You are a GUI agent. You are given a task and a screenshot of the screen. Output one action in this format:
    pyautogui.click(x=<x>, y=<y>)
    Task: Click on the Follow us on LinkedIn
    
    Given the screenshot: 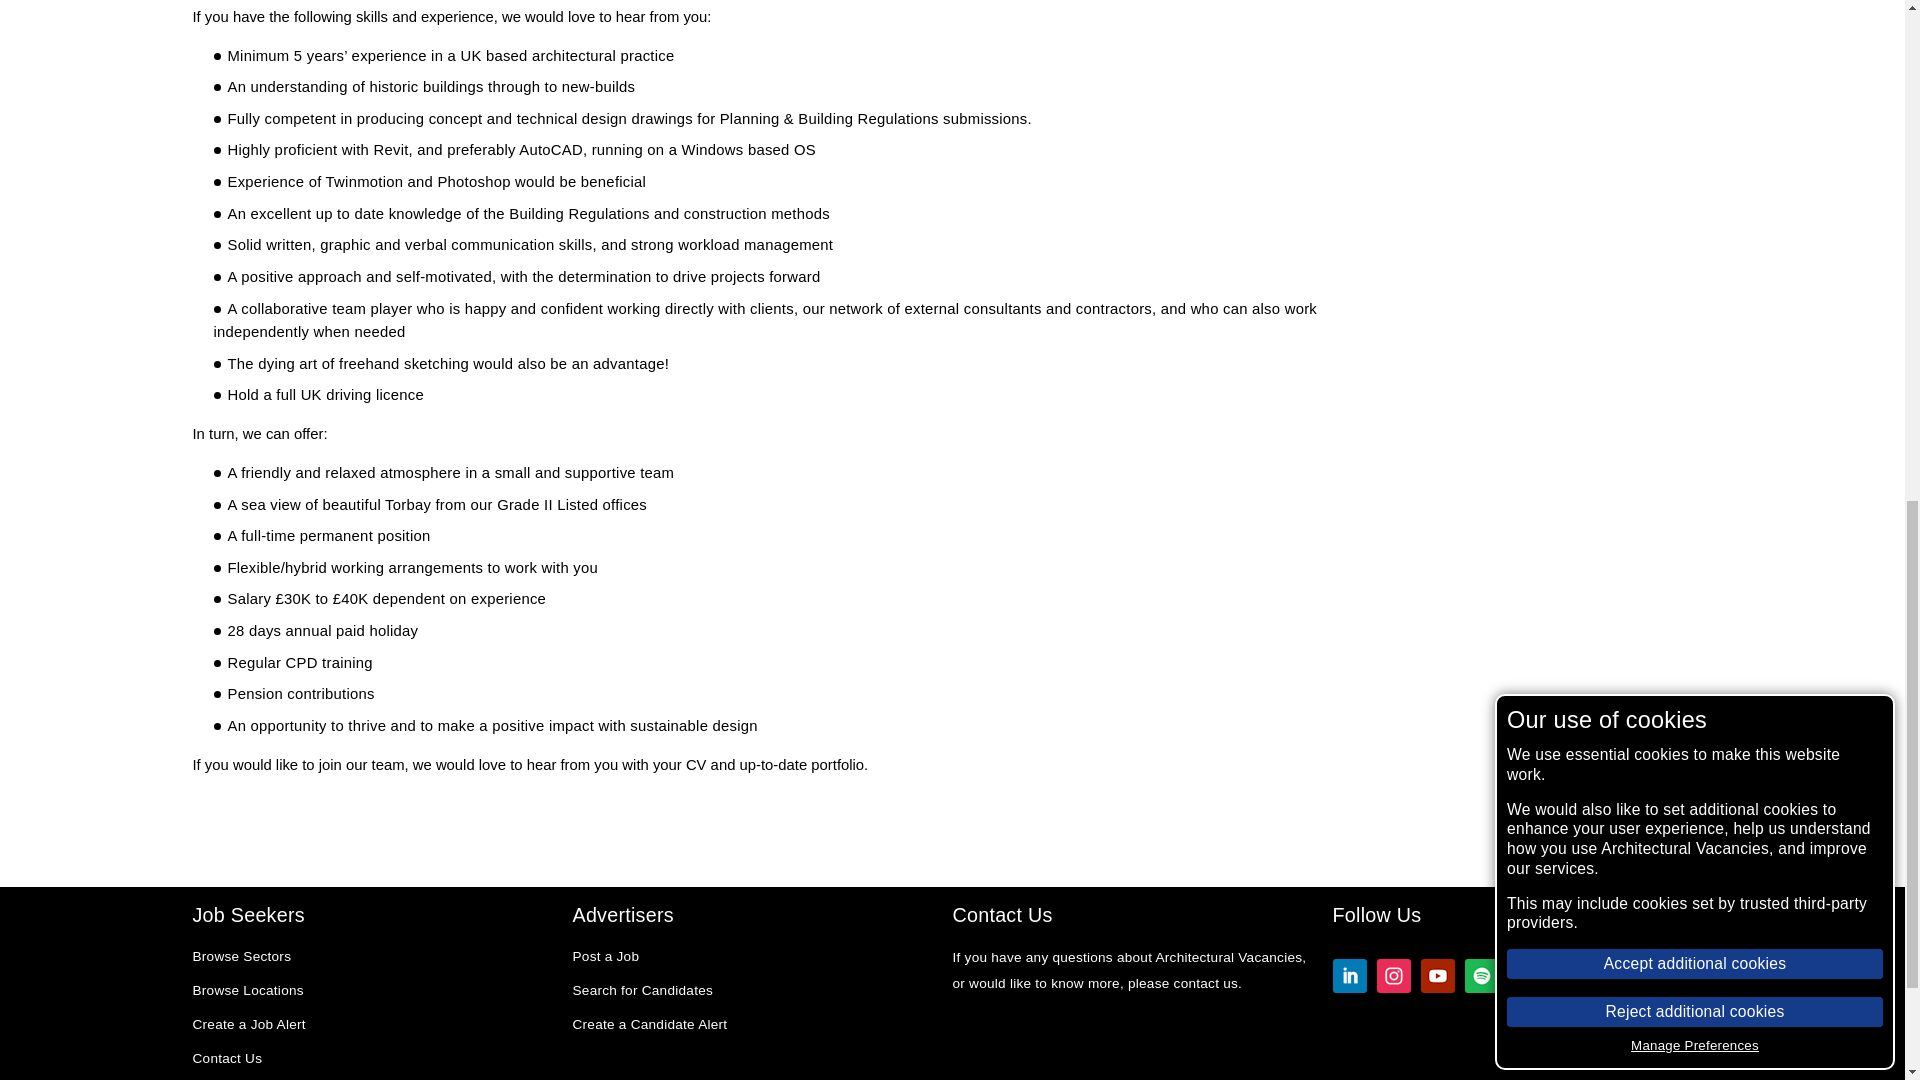 What is the action you would take?
    pyautogui.click(x=1348, y=978)
    